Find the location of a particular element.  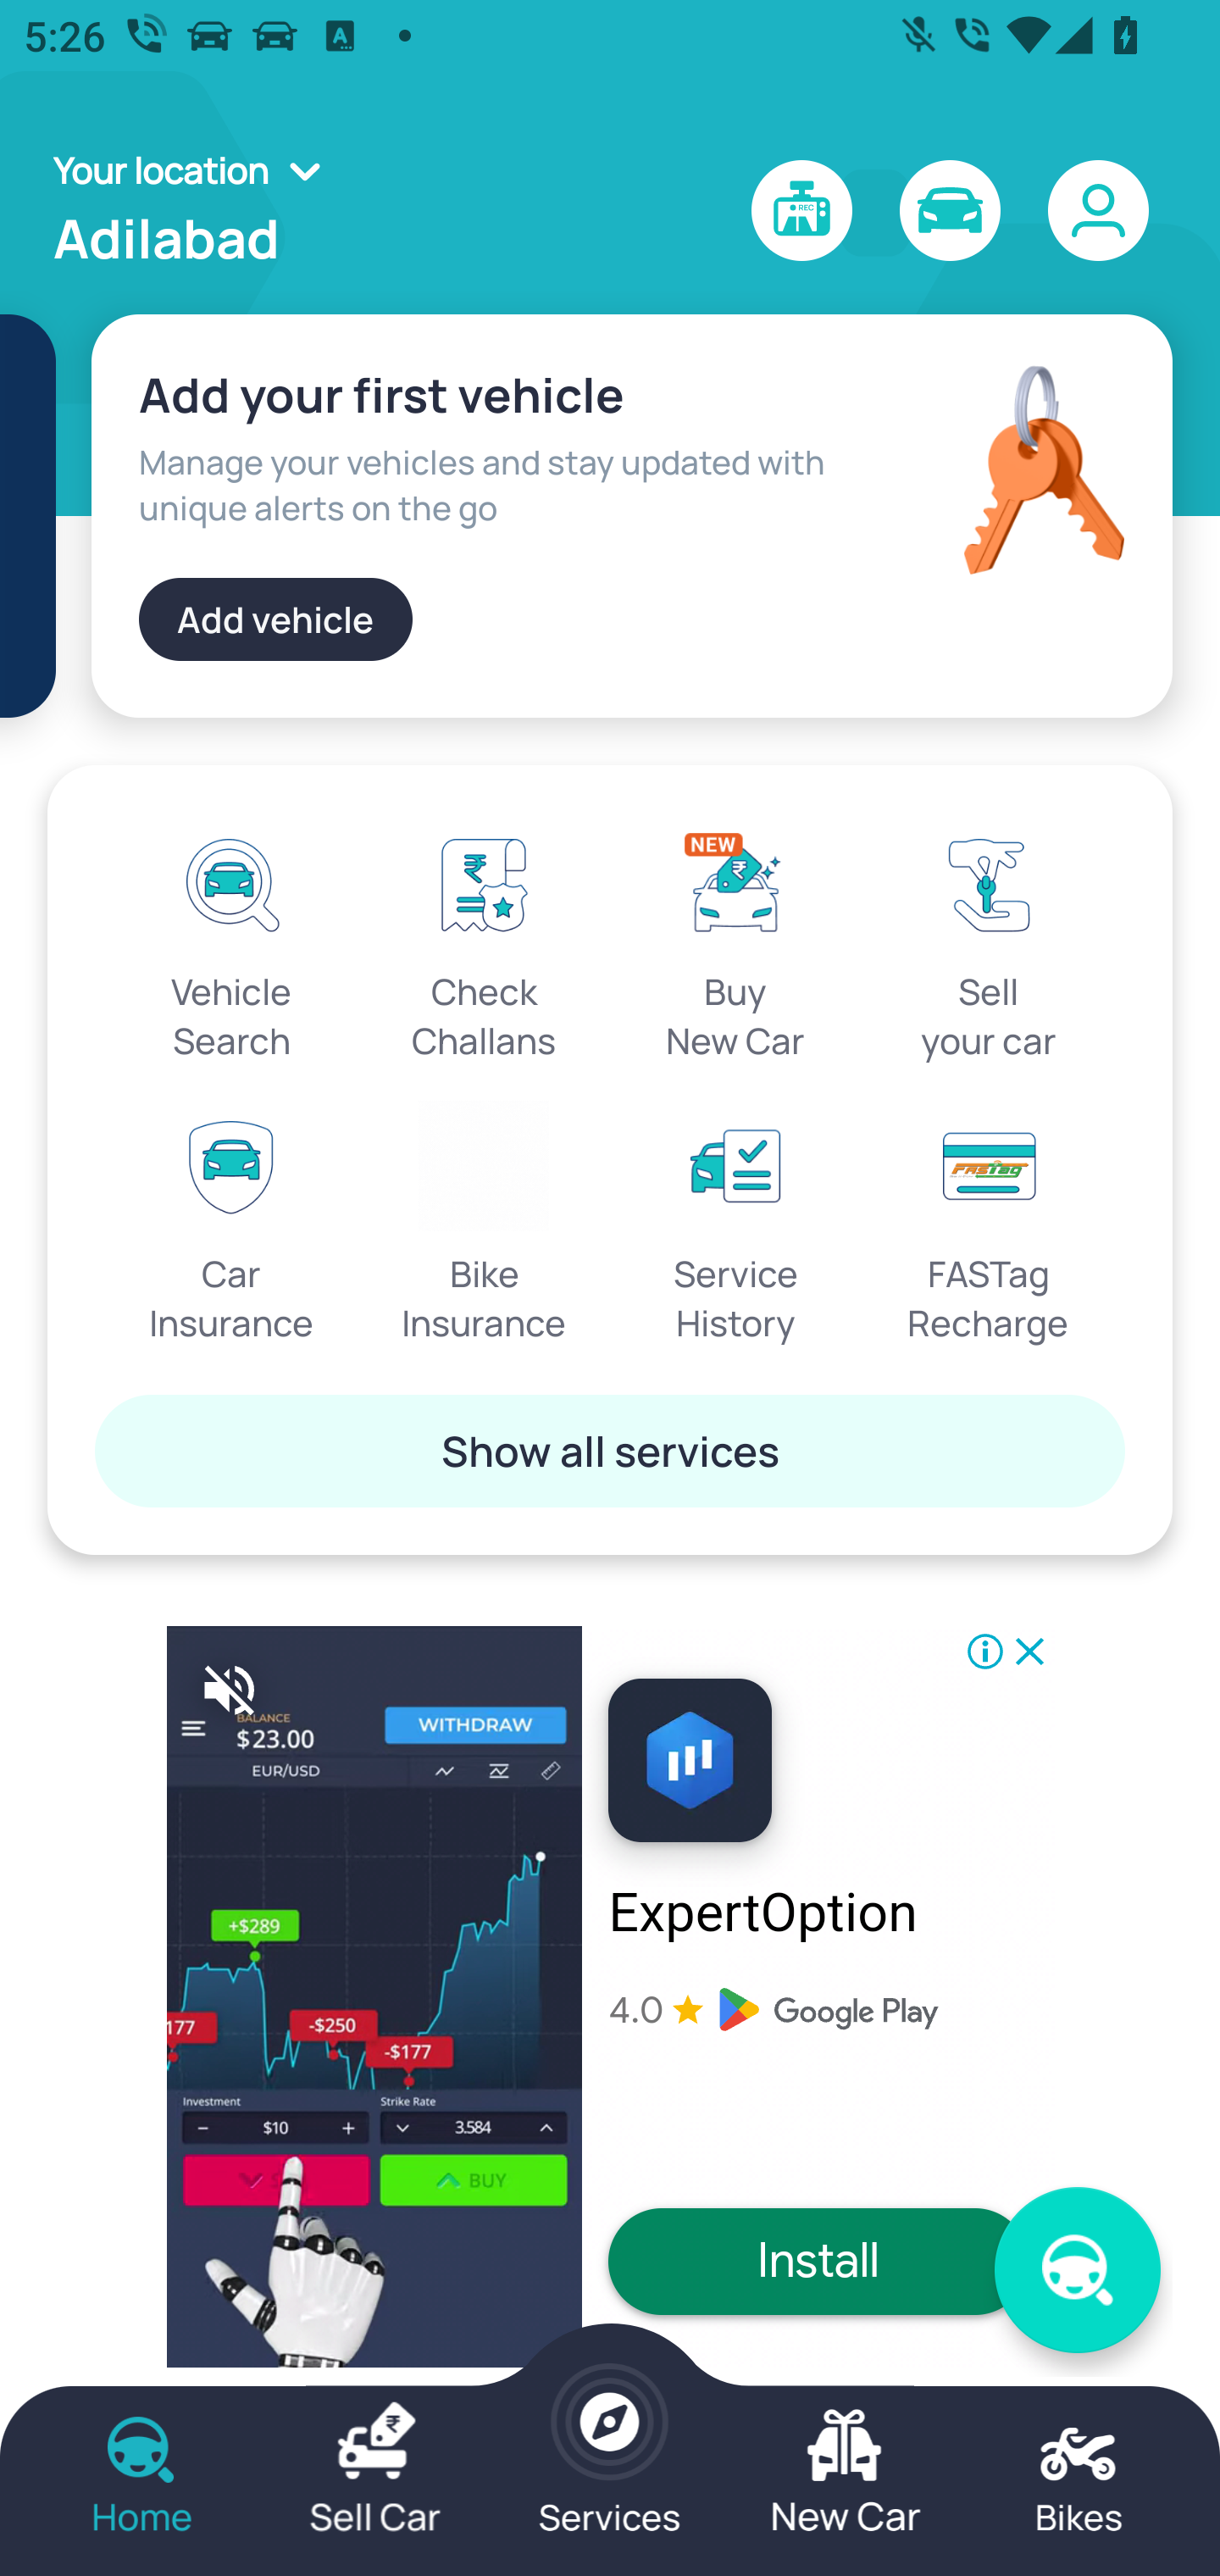

Bike
Insurance is located at coordinates (485, 1224).